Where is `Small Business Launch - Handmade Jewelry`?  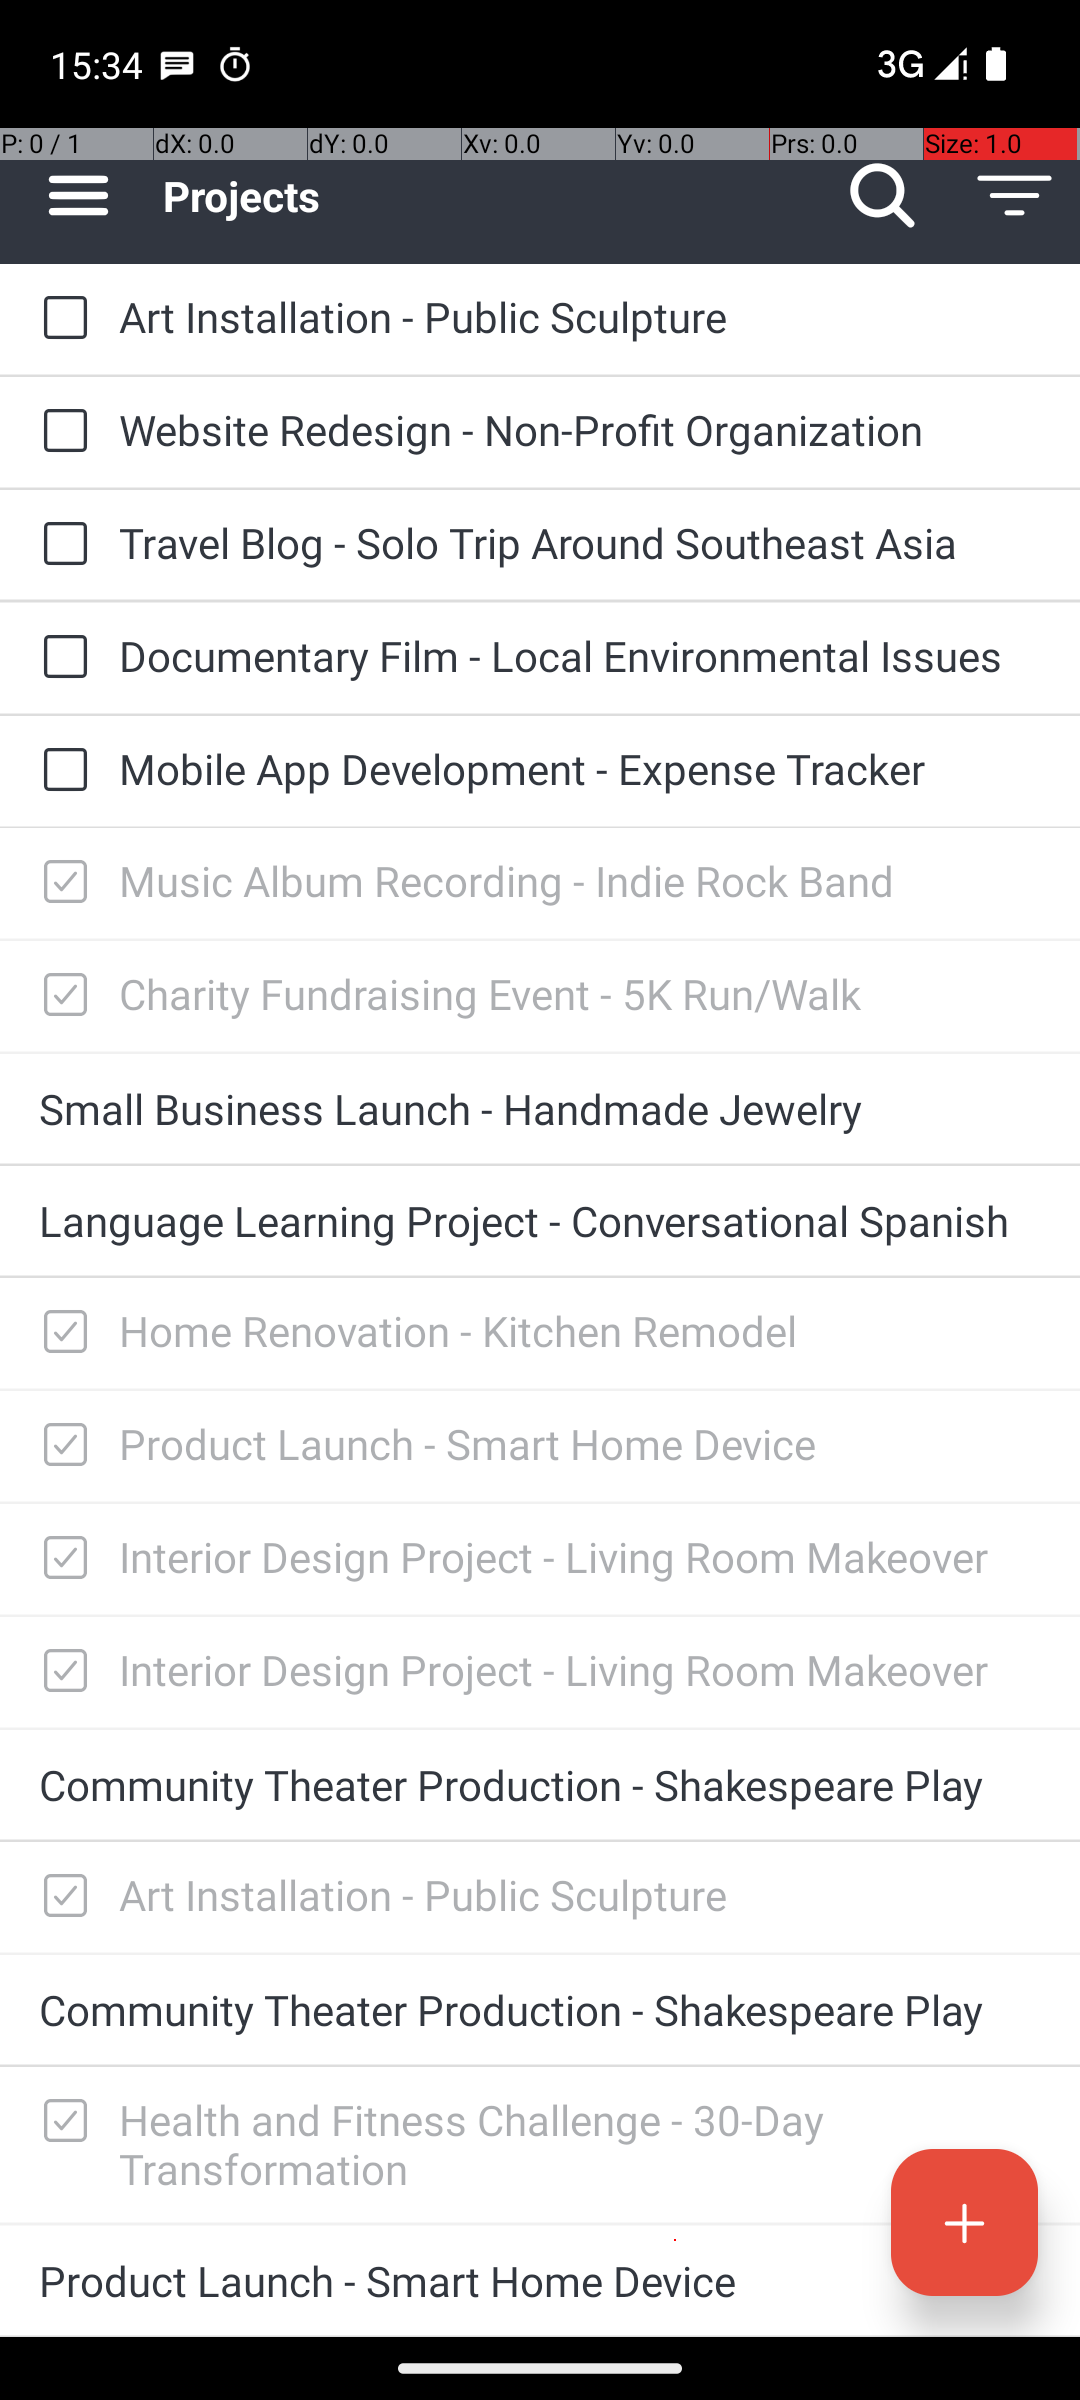 Small Business Launch - Handmade Jewelry is located at coordinates (540, 1108).